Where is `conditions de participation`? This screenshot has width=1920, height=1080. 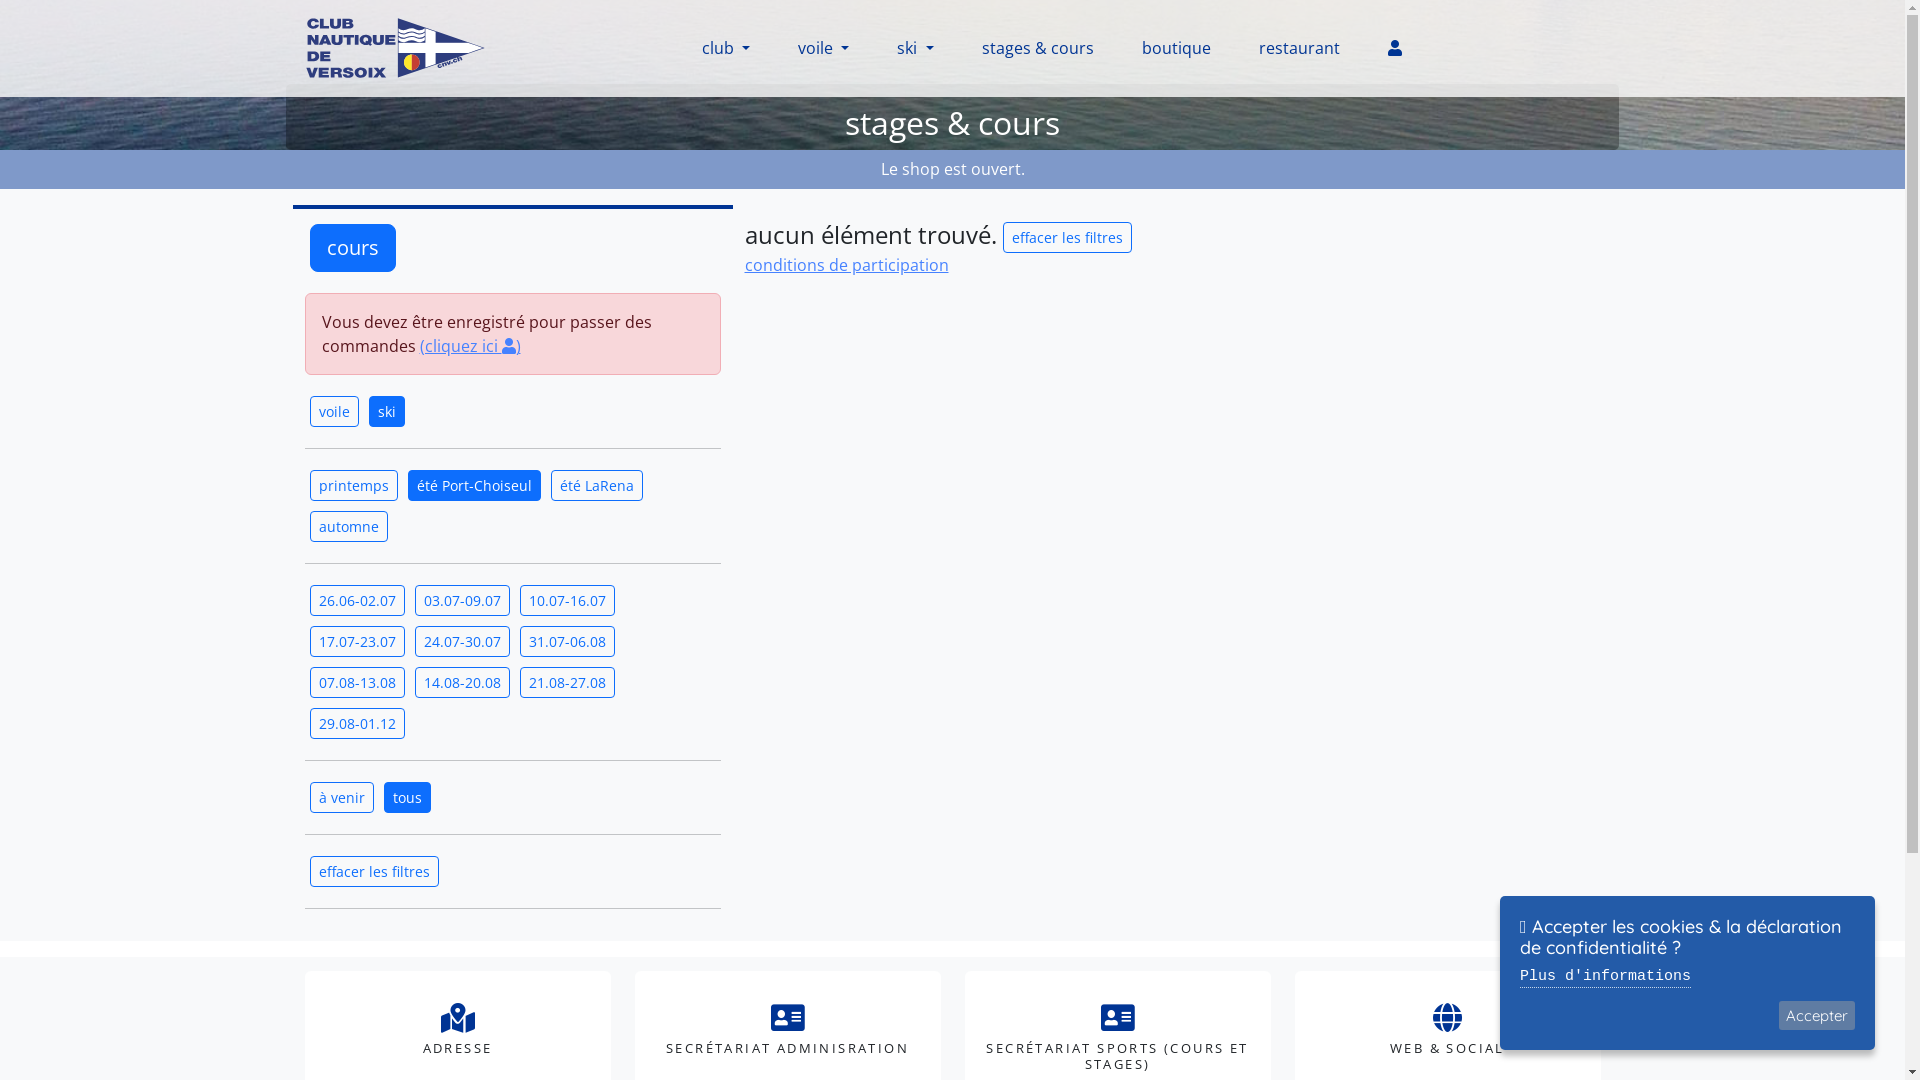
conditions de participation is located at coordinates (846, 265).